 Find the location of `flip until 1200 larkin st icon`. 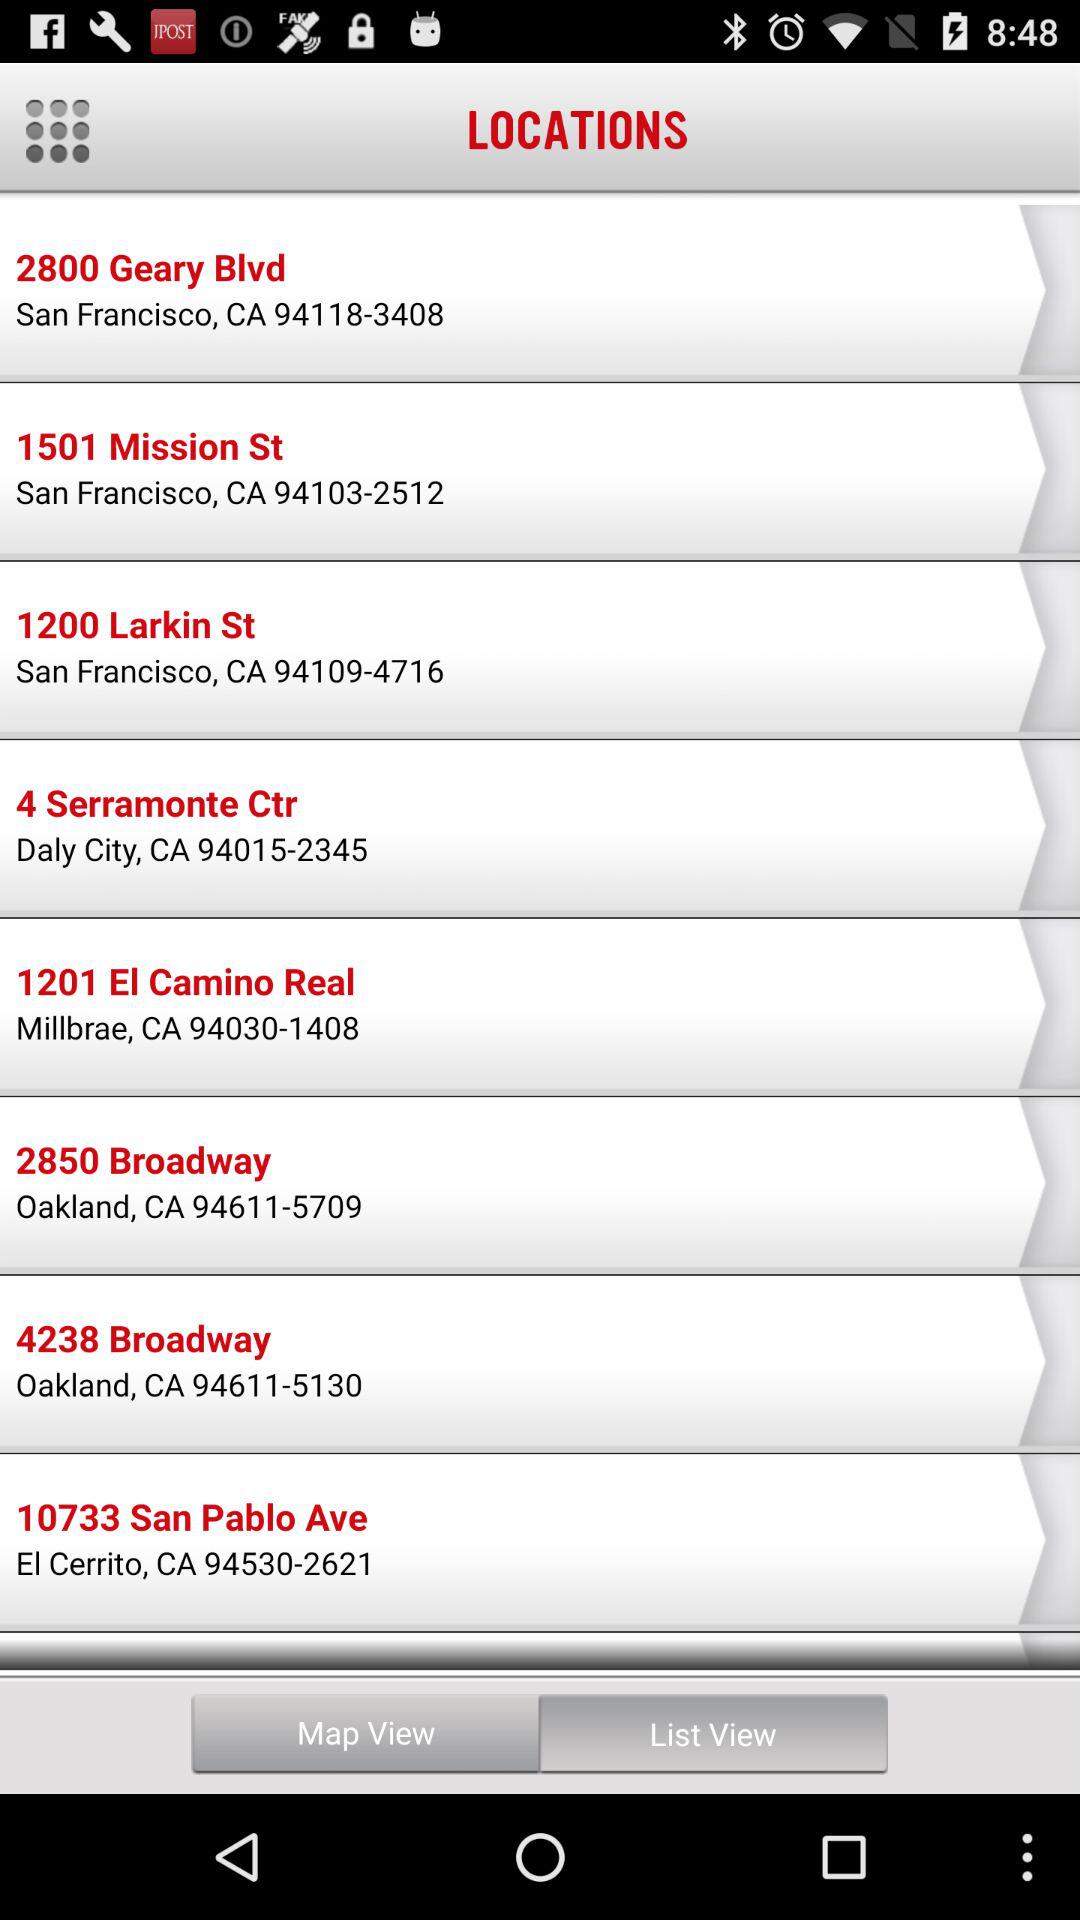

flip until 1200 larkin st icon is located at coordinates (135, 627).